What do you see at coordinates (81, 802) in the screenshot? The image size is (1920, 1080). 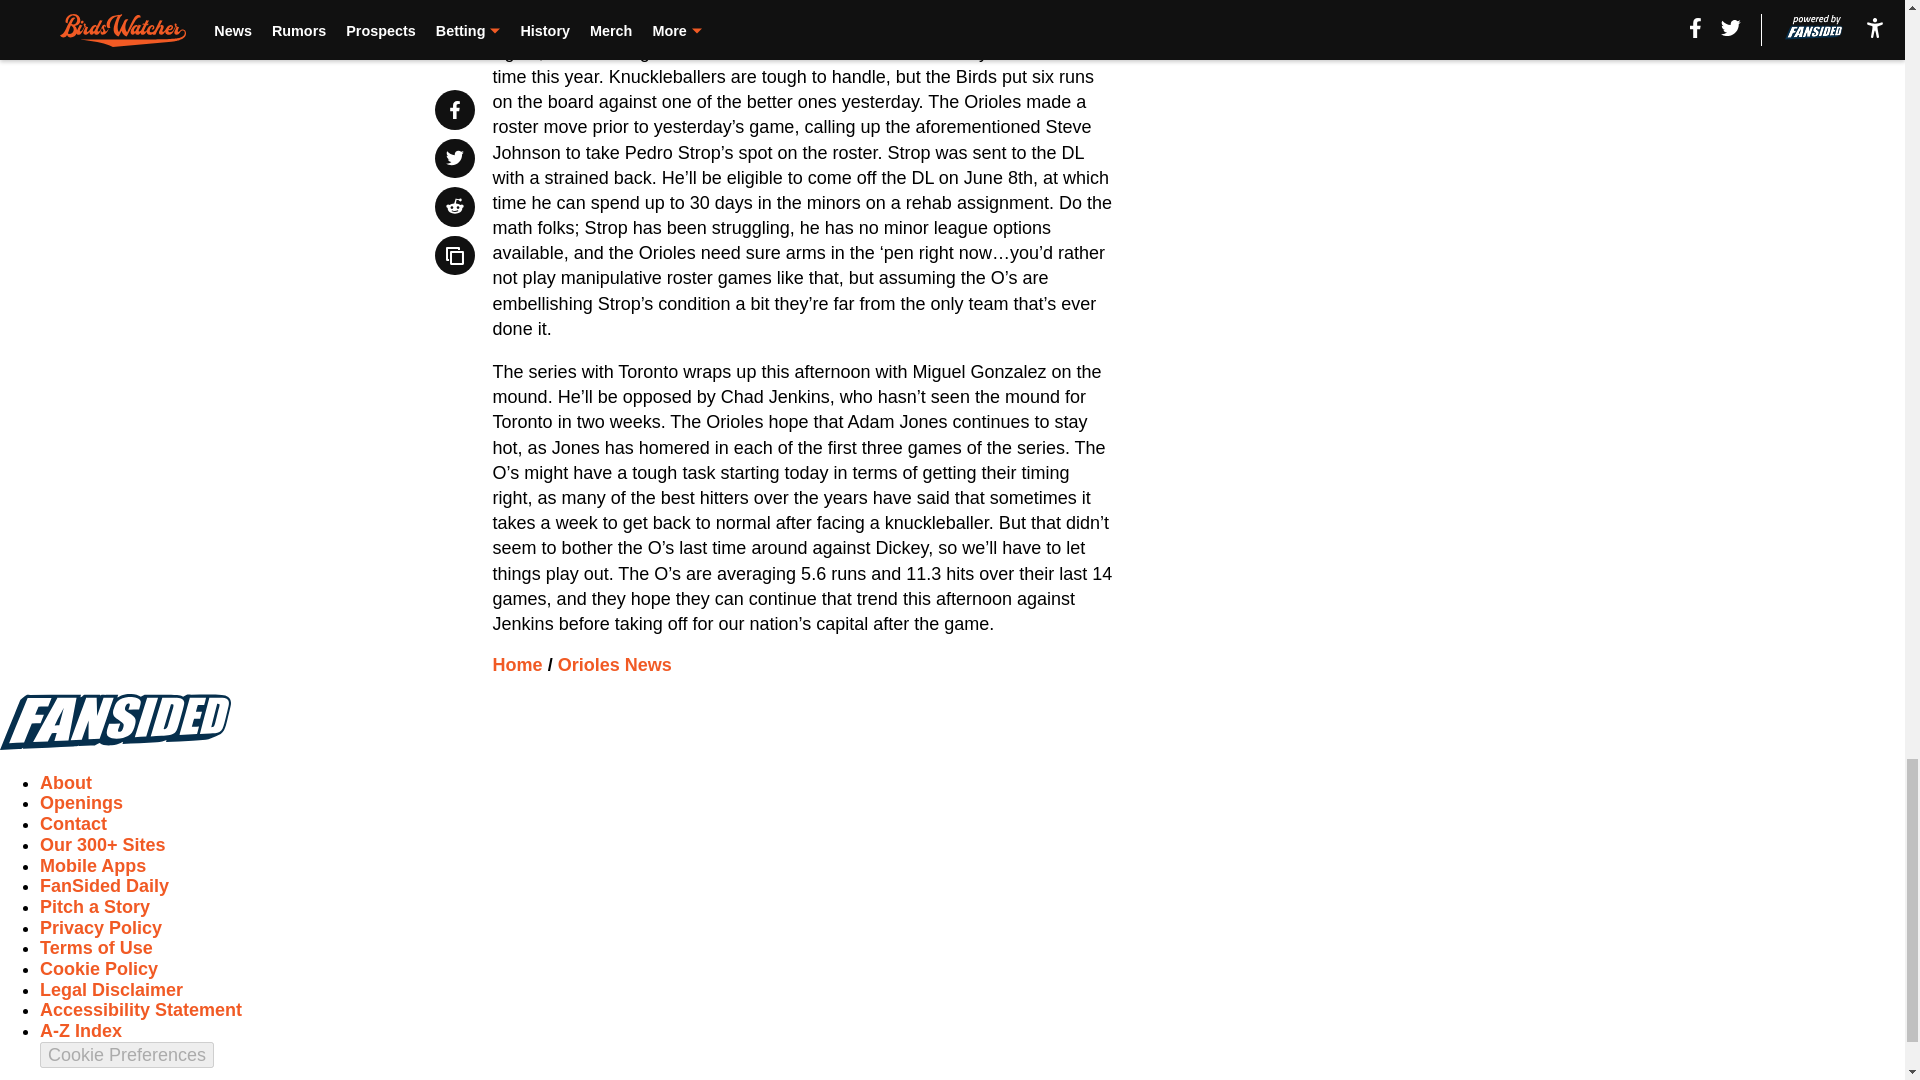 I see `Openings` at bounding box center [81, 802].